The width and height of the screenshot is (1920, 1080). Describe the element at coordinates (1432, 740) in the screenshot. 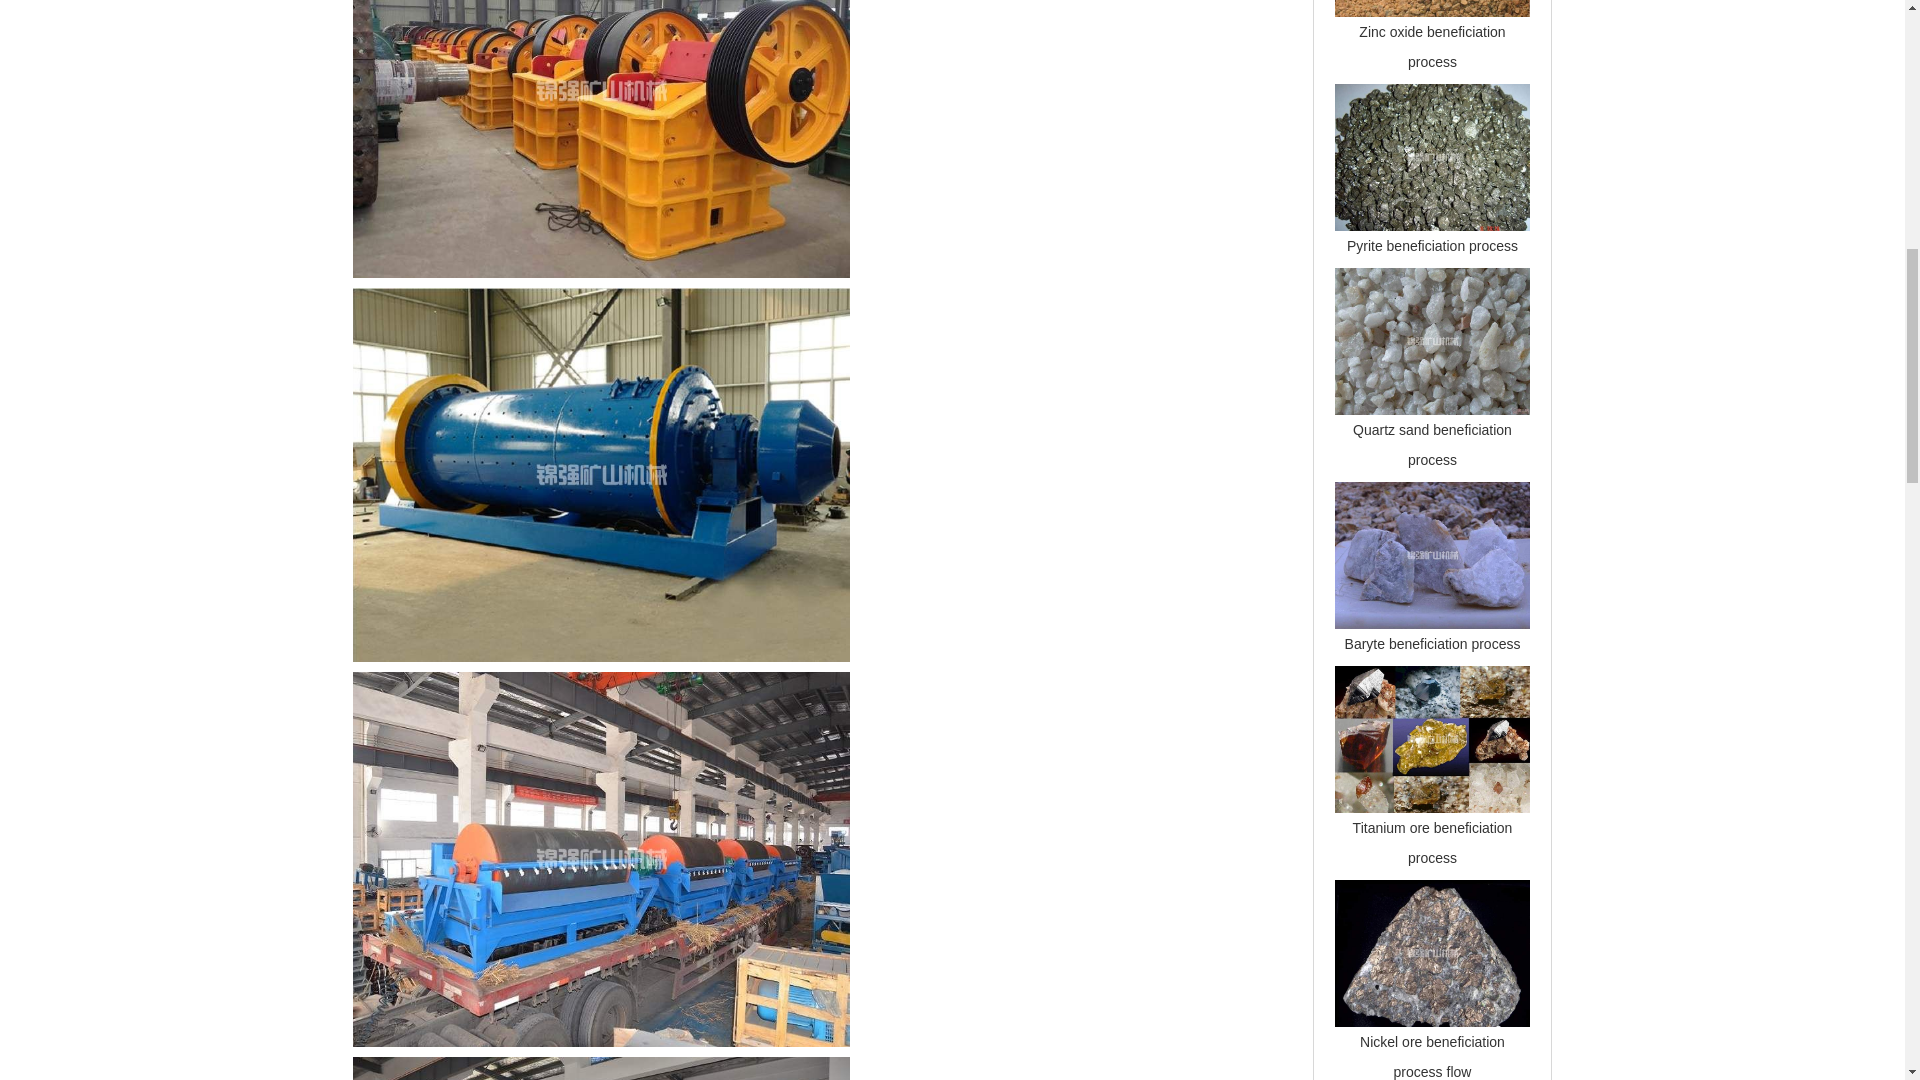

I see `Titanium ore beneficiation process` at that location.